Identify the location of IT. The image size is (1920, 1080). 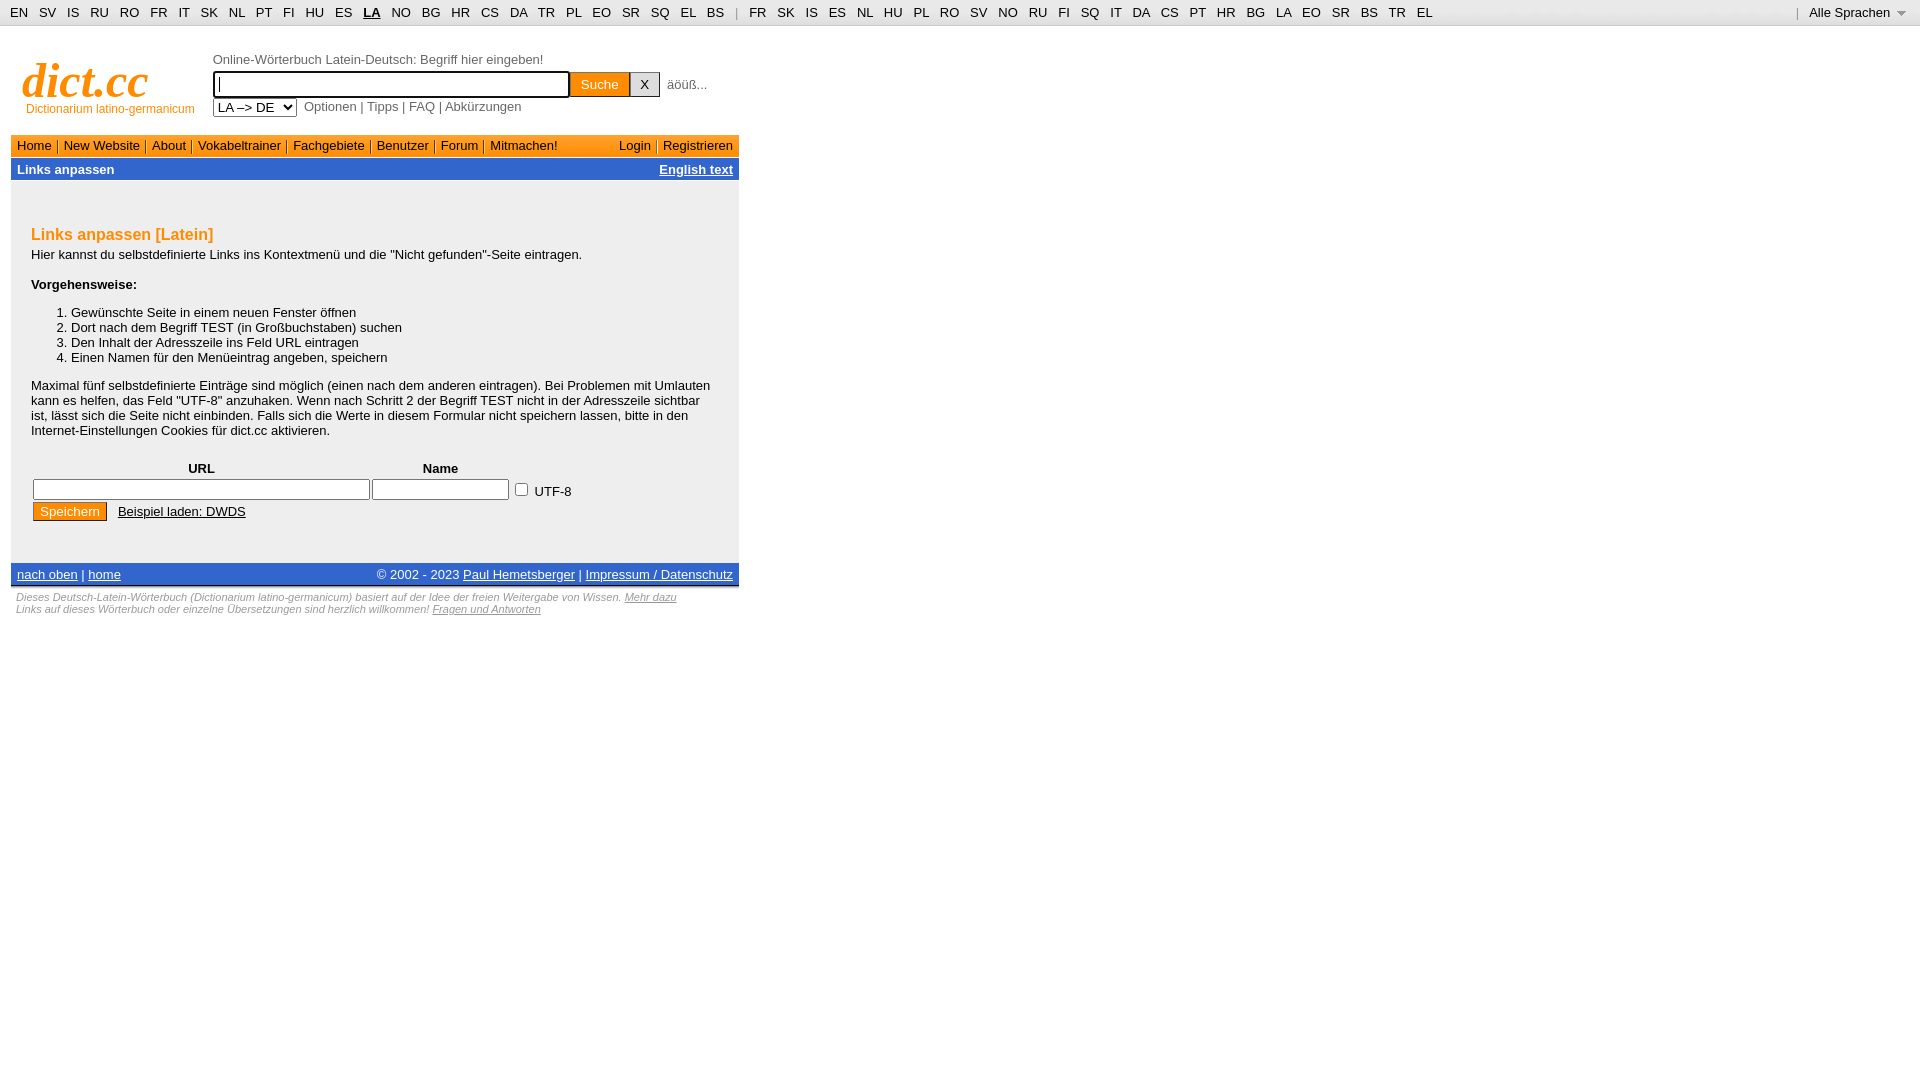
(184, 12).